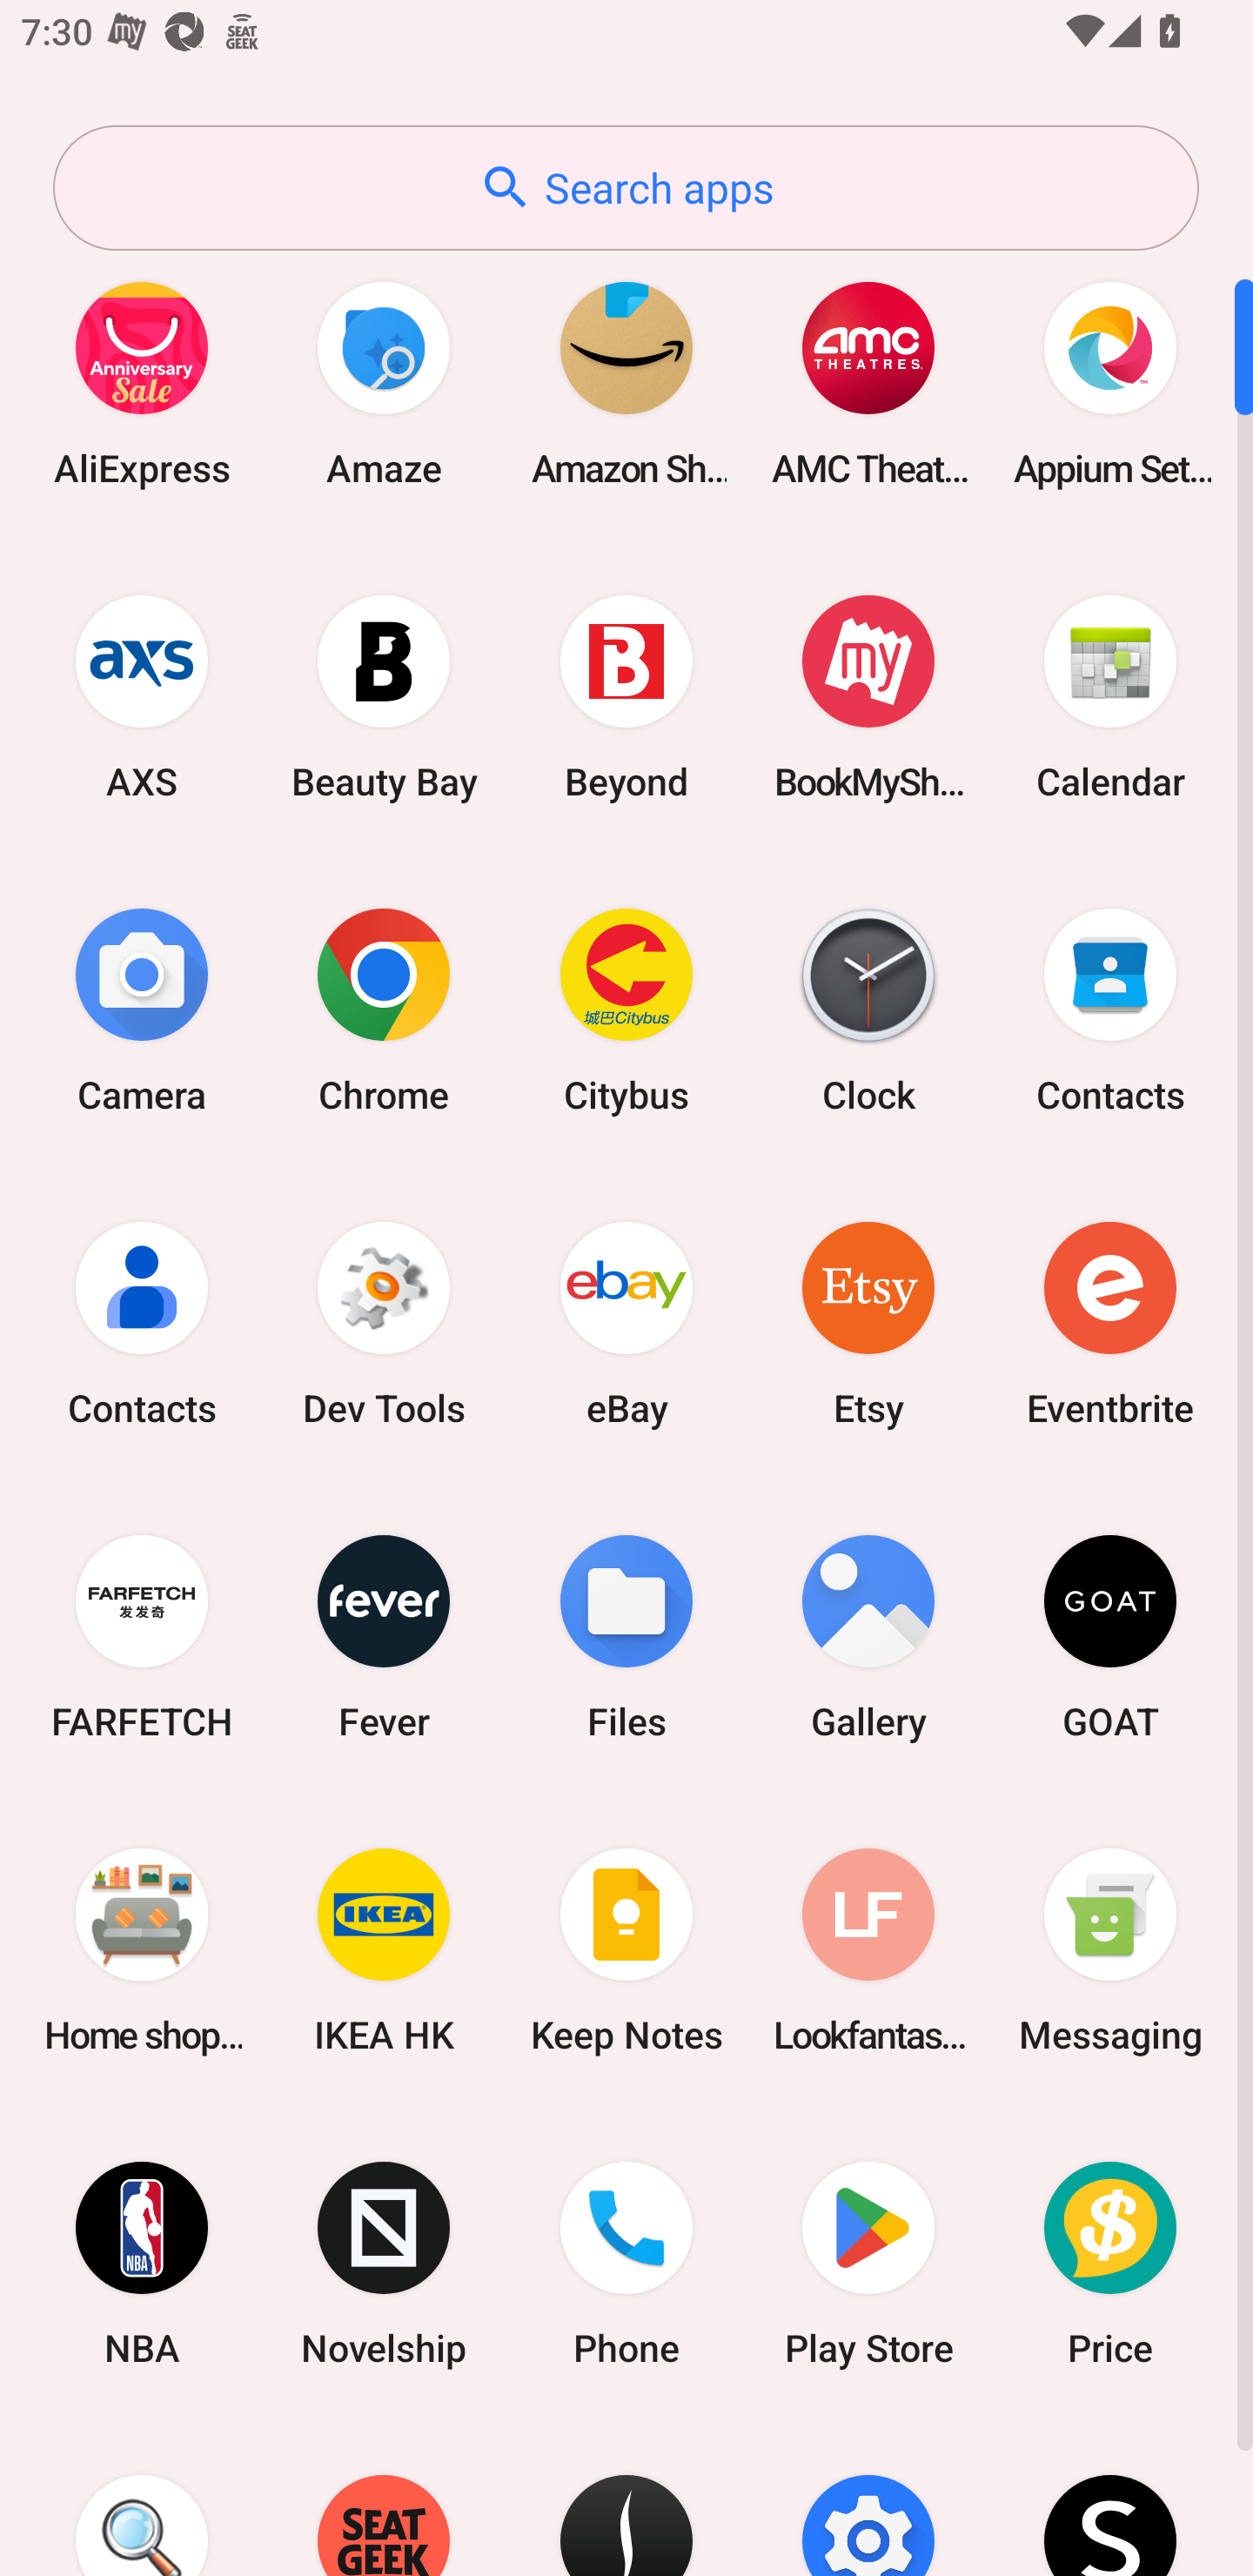 The height and width of the screenshot is (2576, 1253). What do you see at coordinates (868, 1323) in the screenshot?
I see `Etsy` at bounding box center [868, 1323].